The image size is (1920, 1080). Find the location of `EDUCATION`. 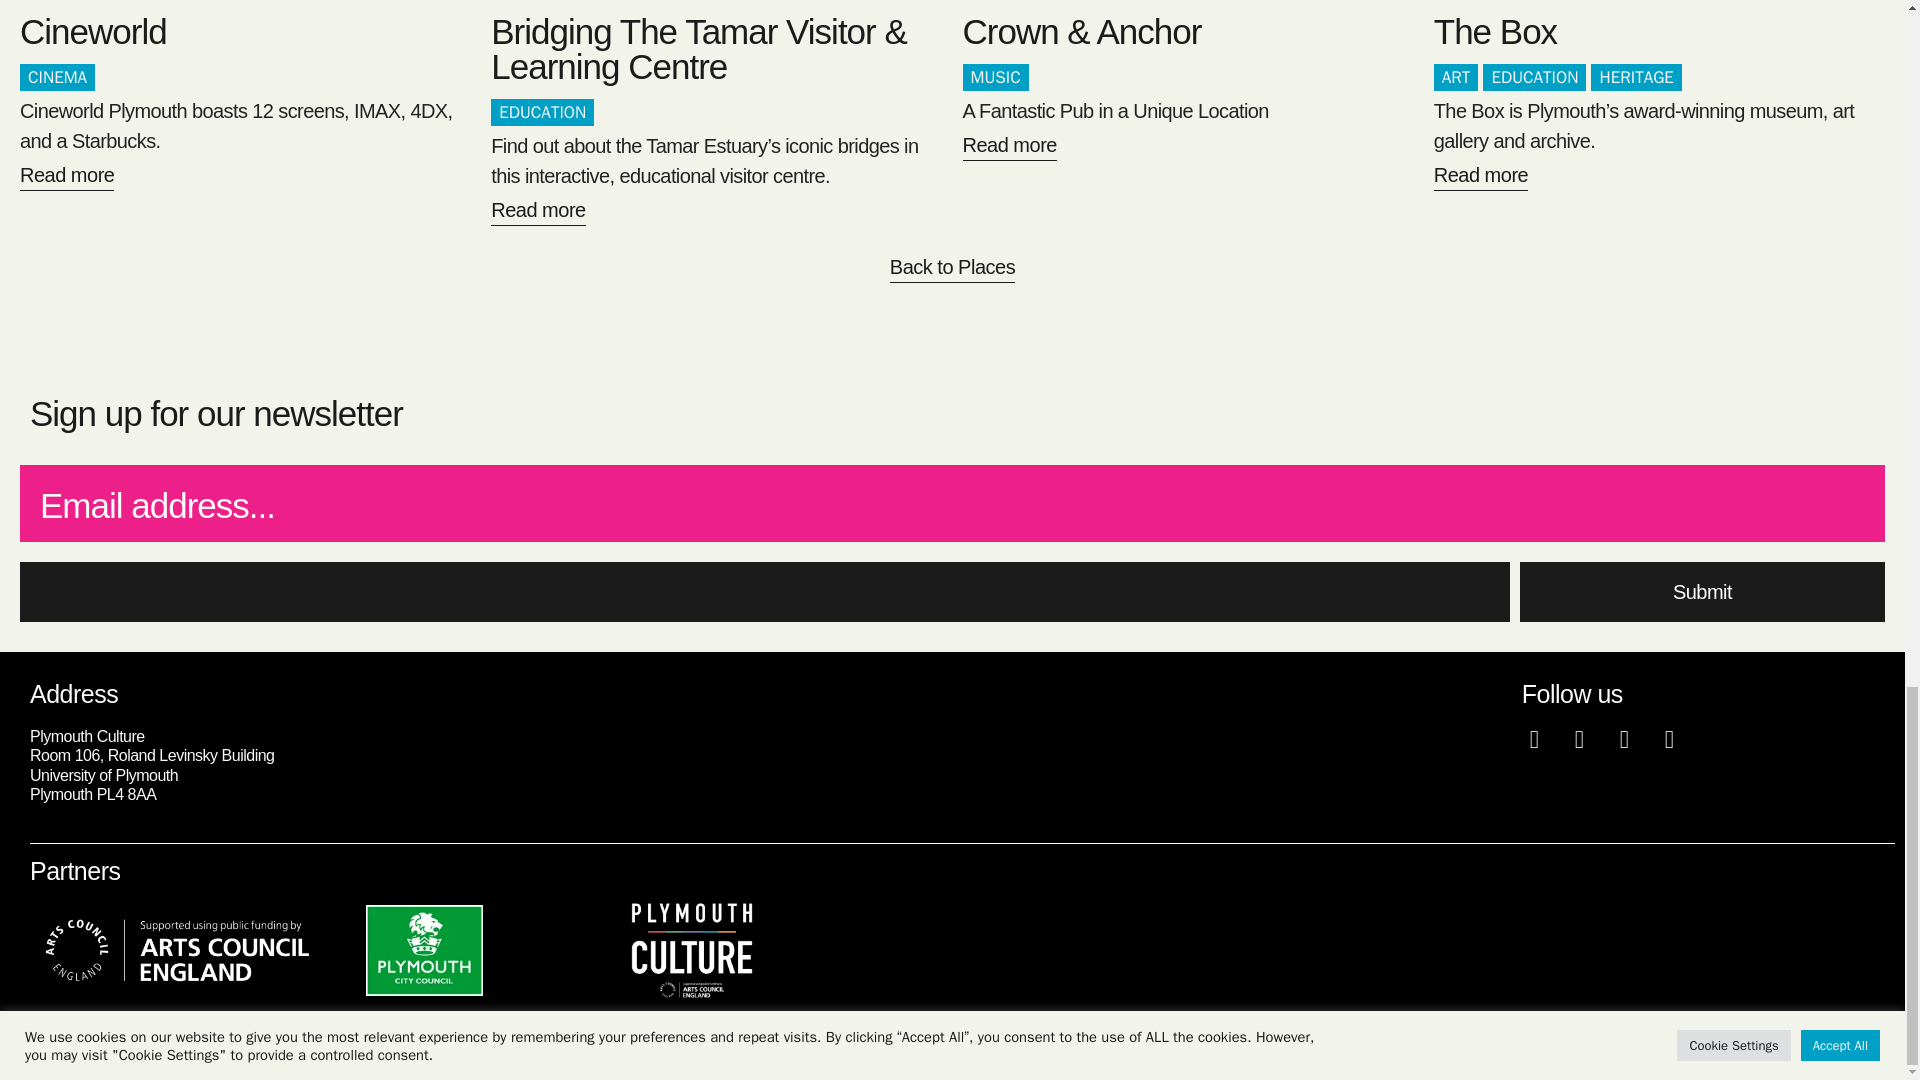

EDUCATION is located at coordinates (542, 113).